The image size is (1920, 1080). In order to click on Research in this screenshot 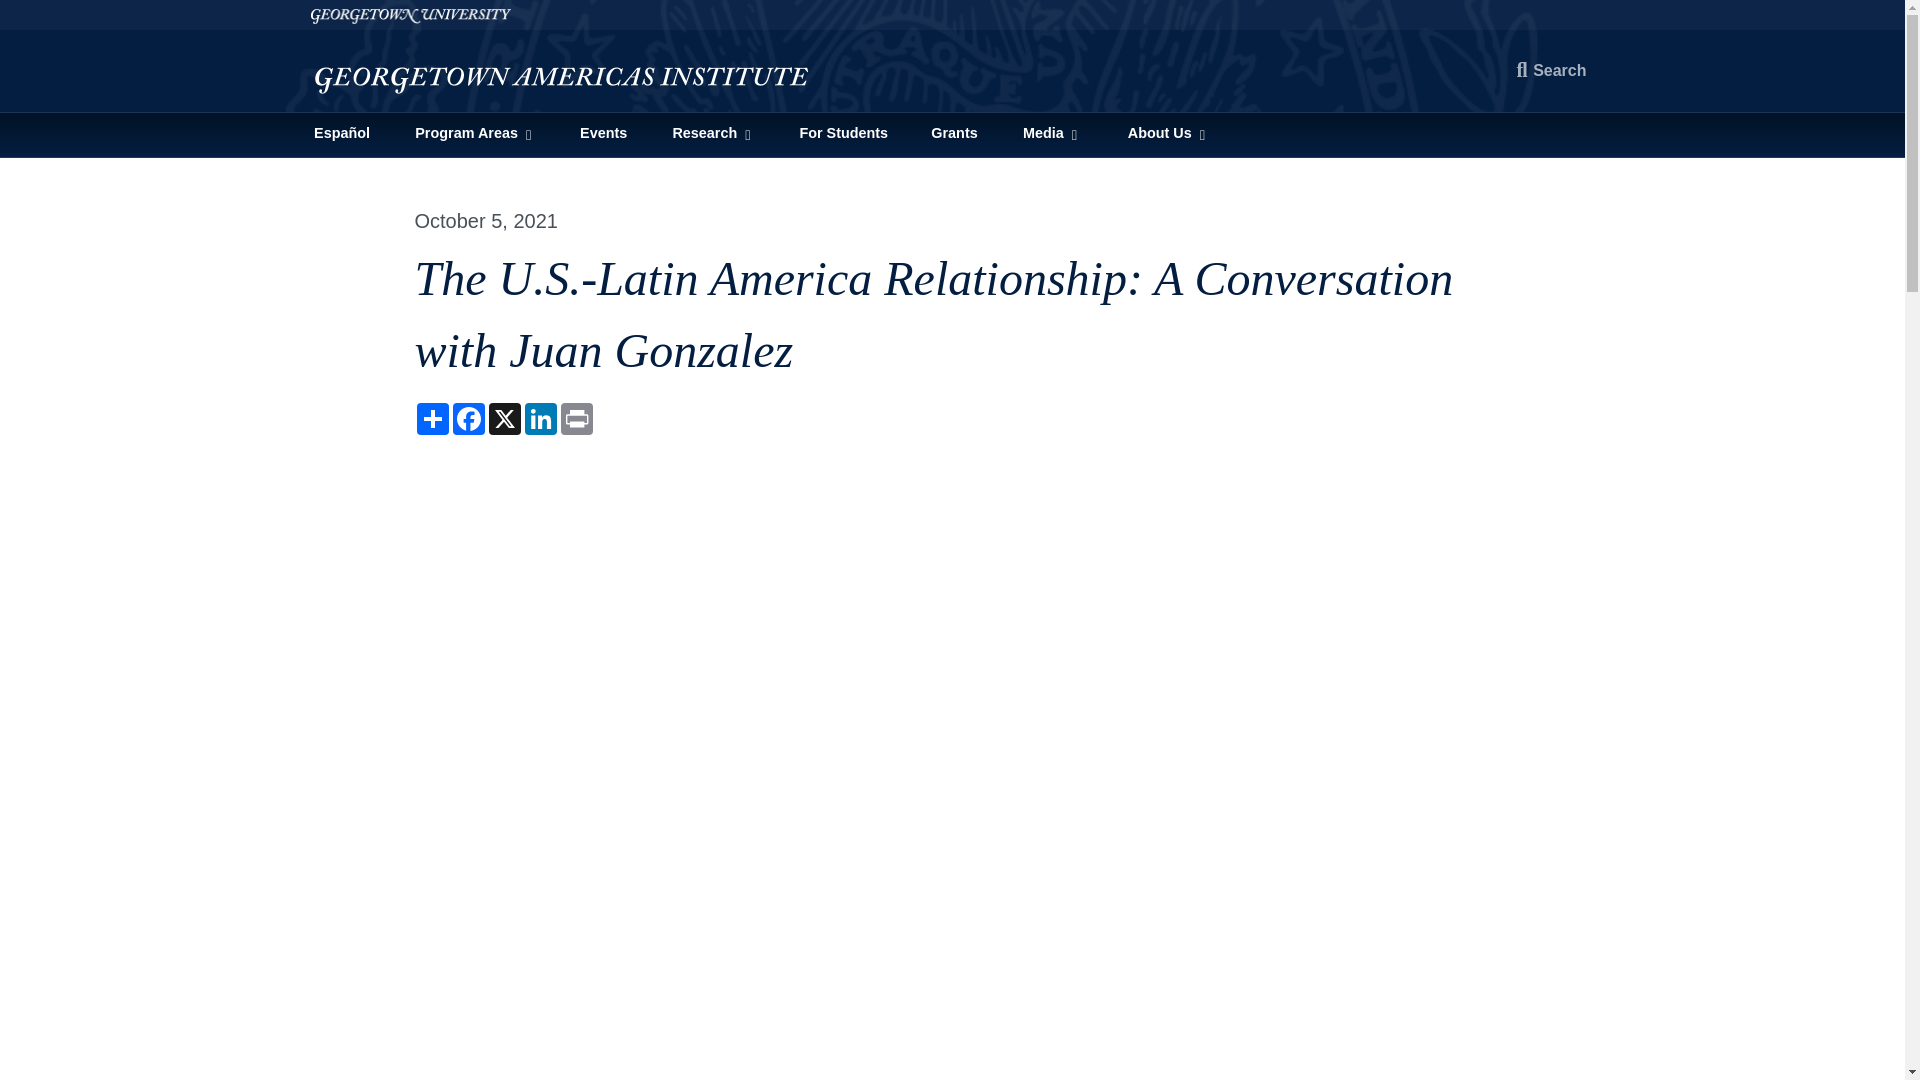, I will do `click(713, 134)`.